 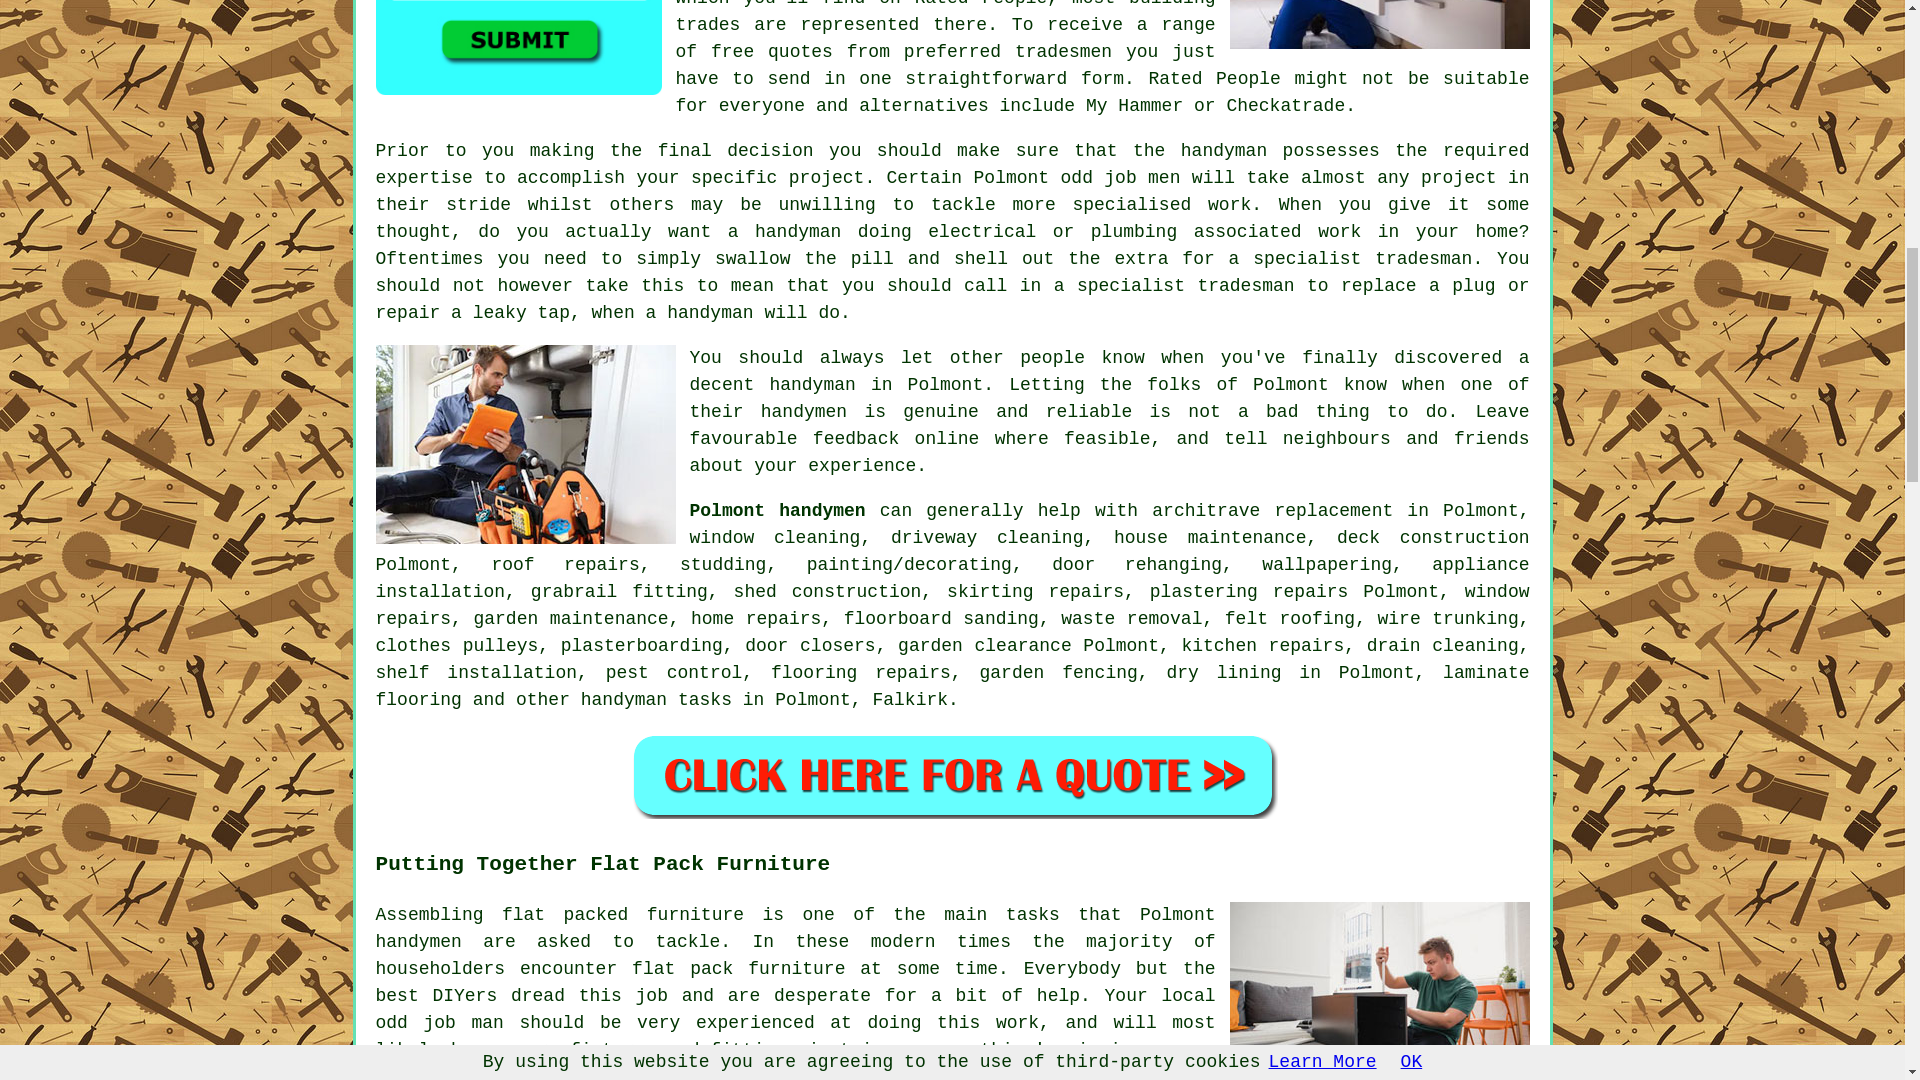 I want to click on Get Handyman Quotes Polmont, so click(x=519, y=48).